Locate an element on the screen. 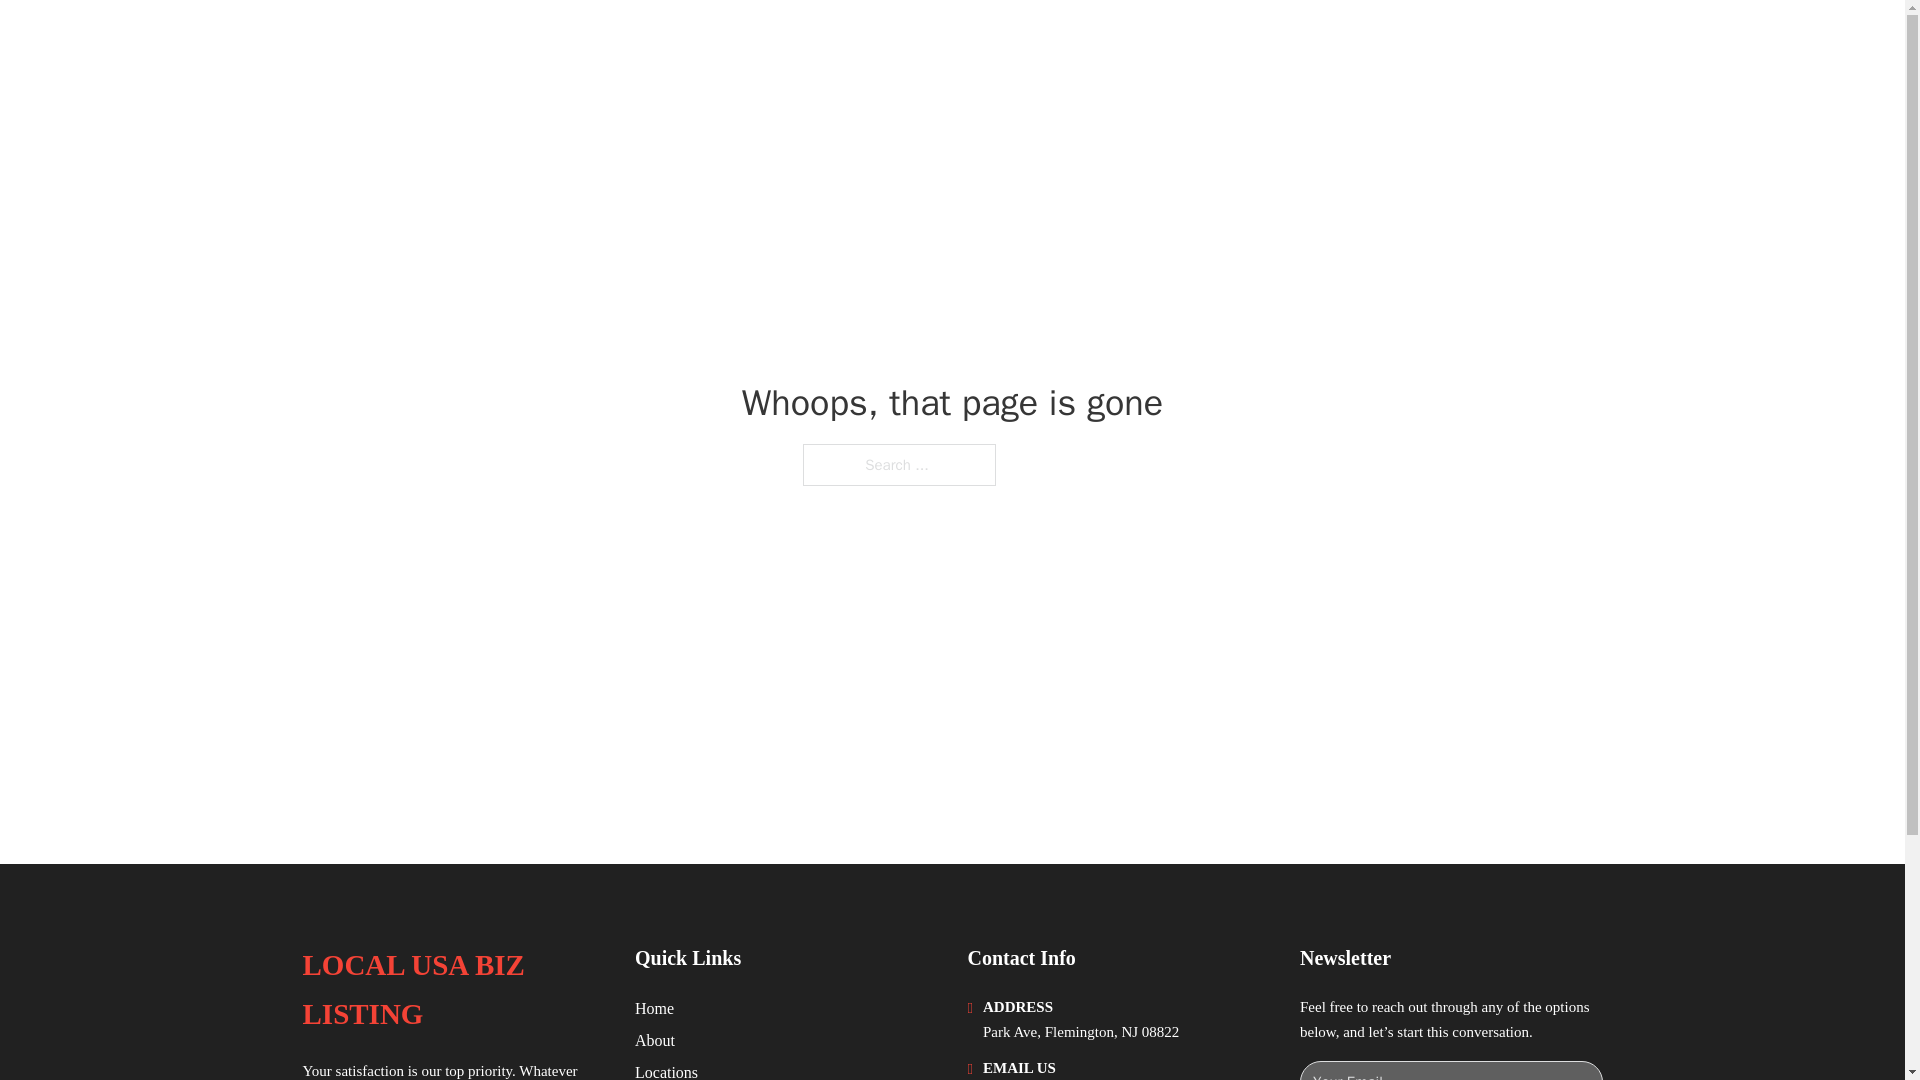 The height and width of the screenshot is (1080, 1920). About is located at coordinates (655, 1040).